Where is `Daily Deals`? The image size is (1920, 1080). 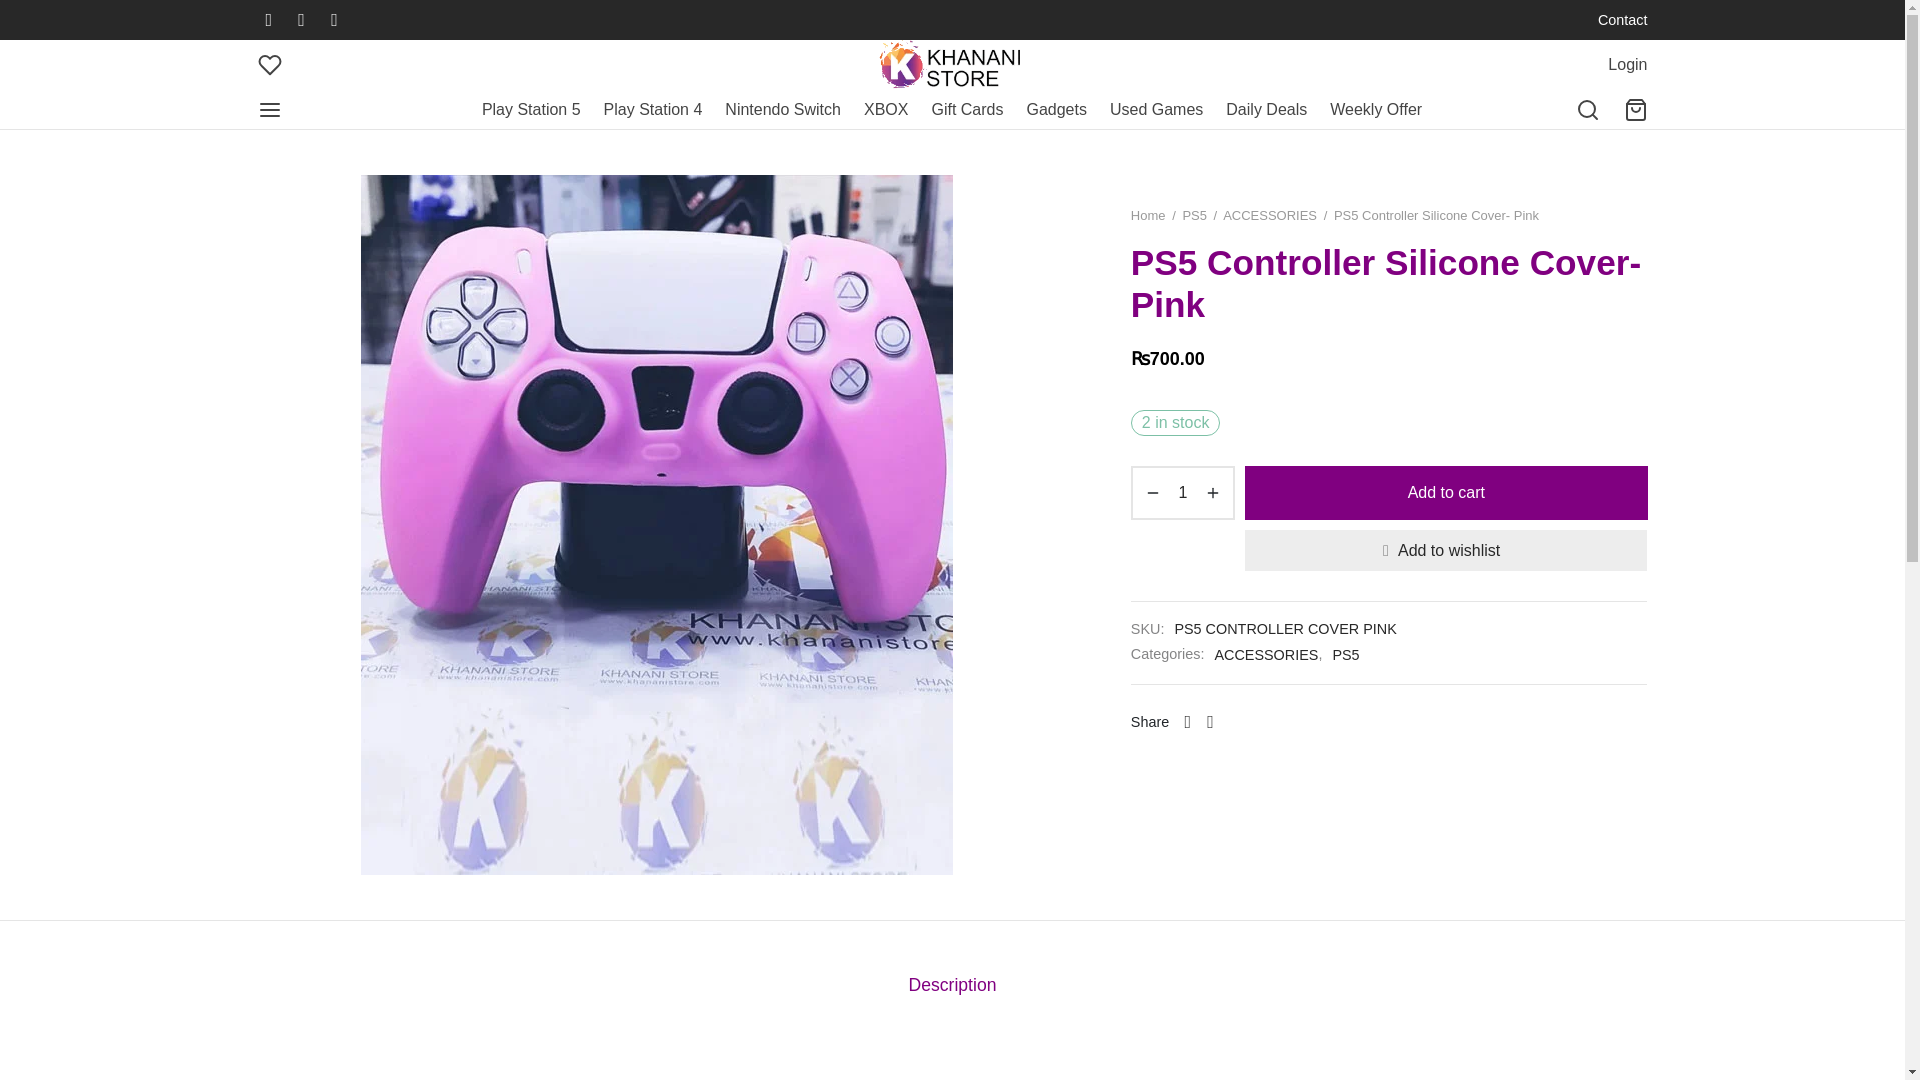 Daily Deals is located at coordinates (1266, 110).